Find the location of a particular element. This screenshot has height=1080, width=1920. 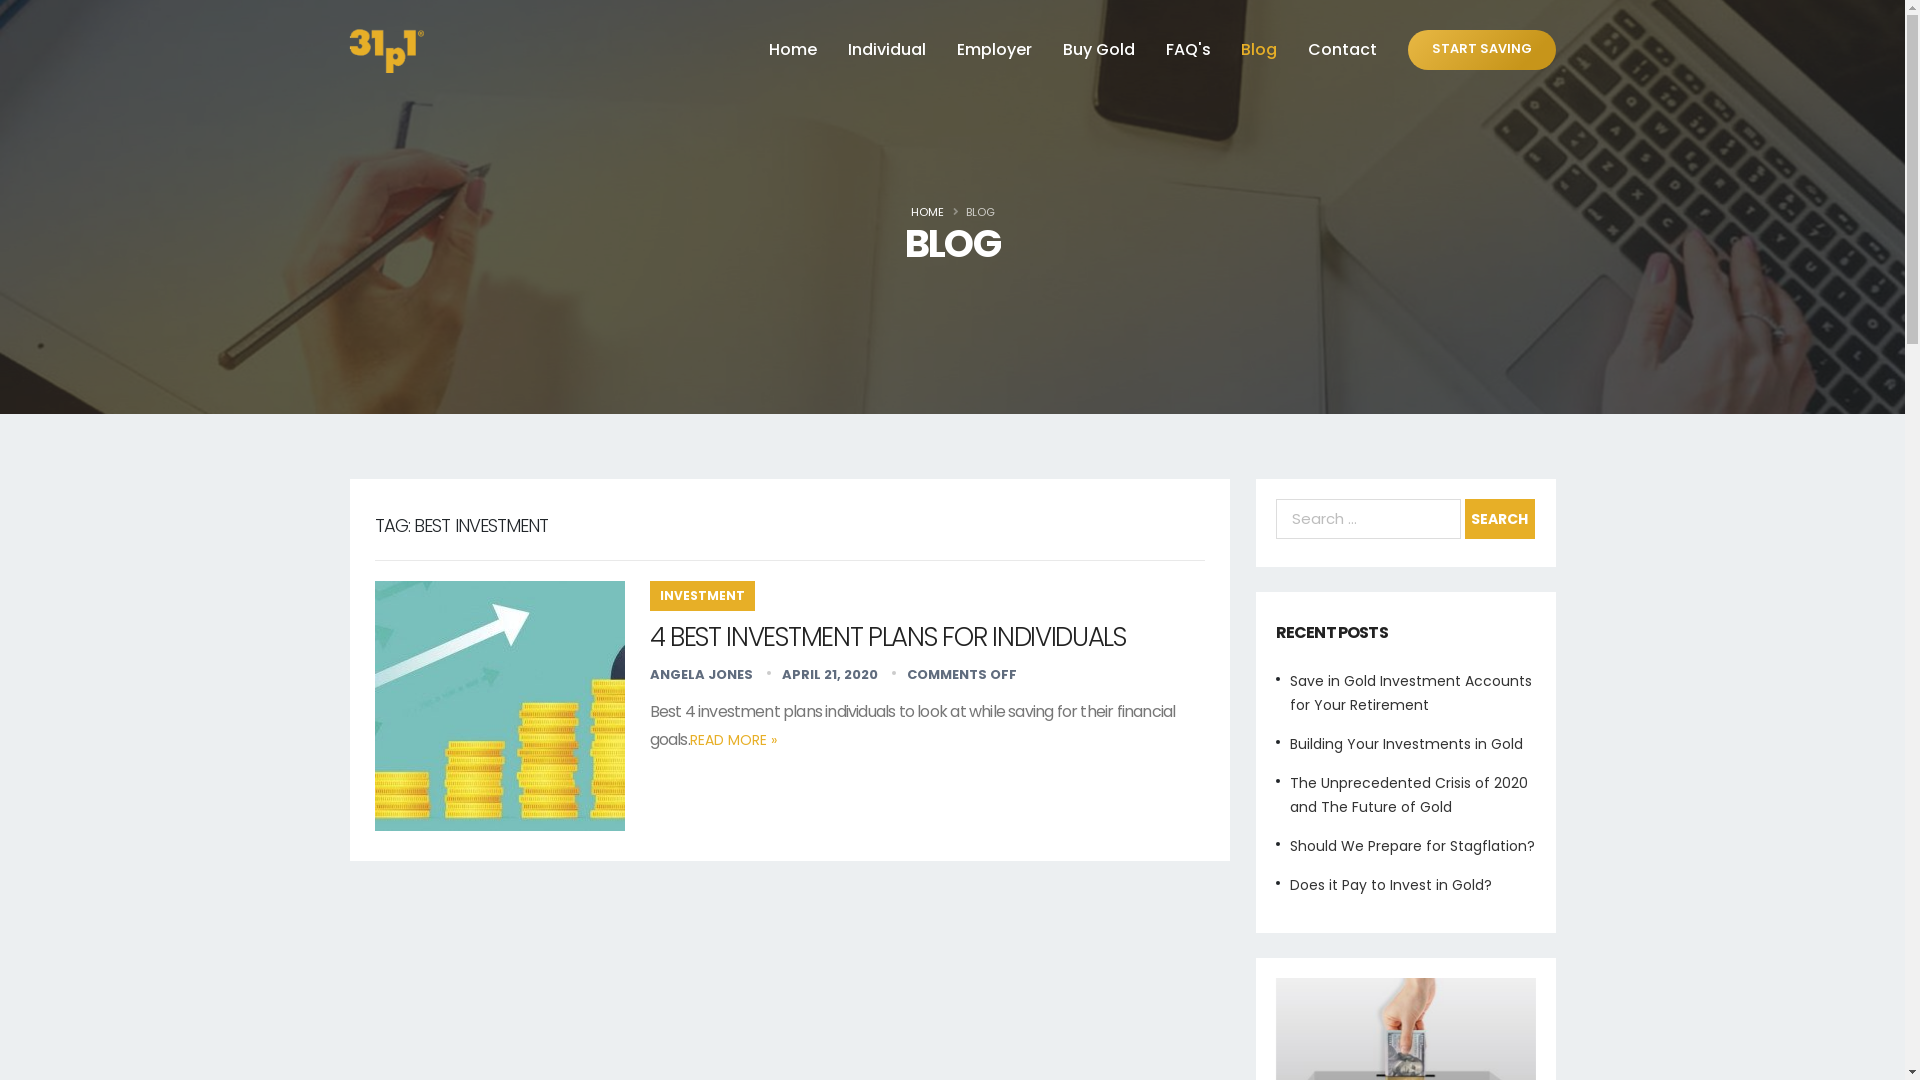

Building Your Investments in Gold is located at coordinates (1406, 744).